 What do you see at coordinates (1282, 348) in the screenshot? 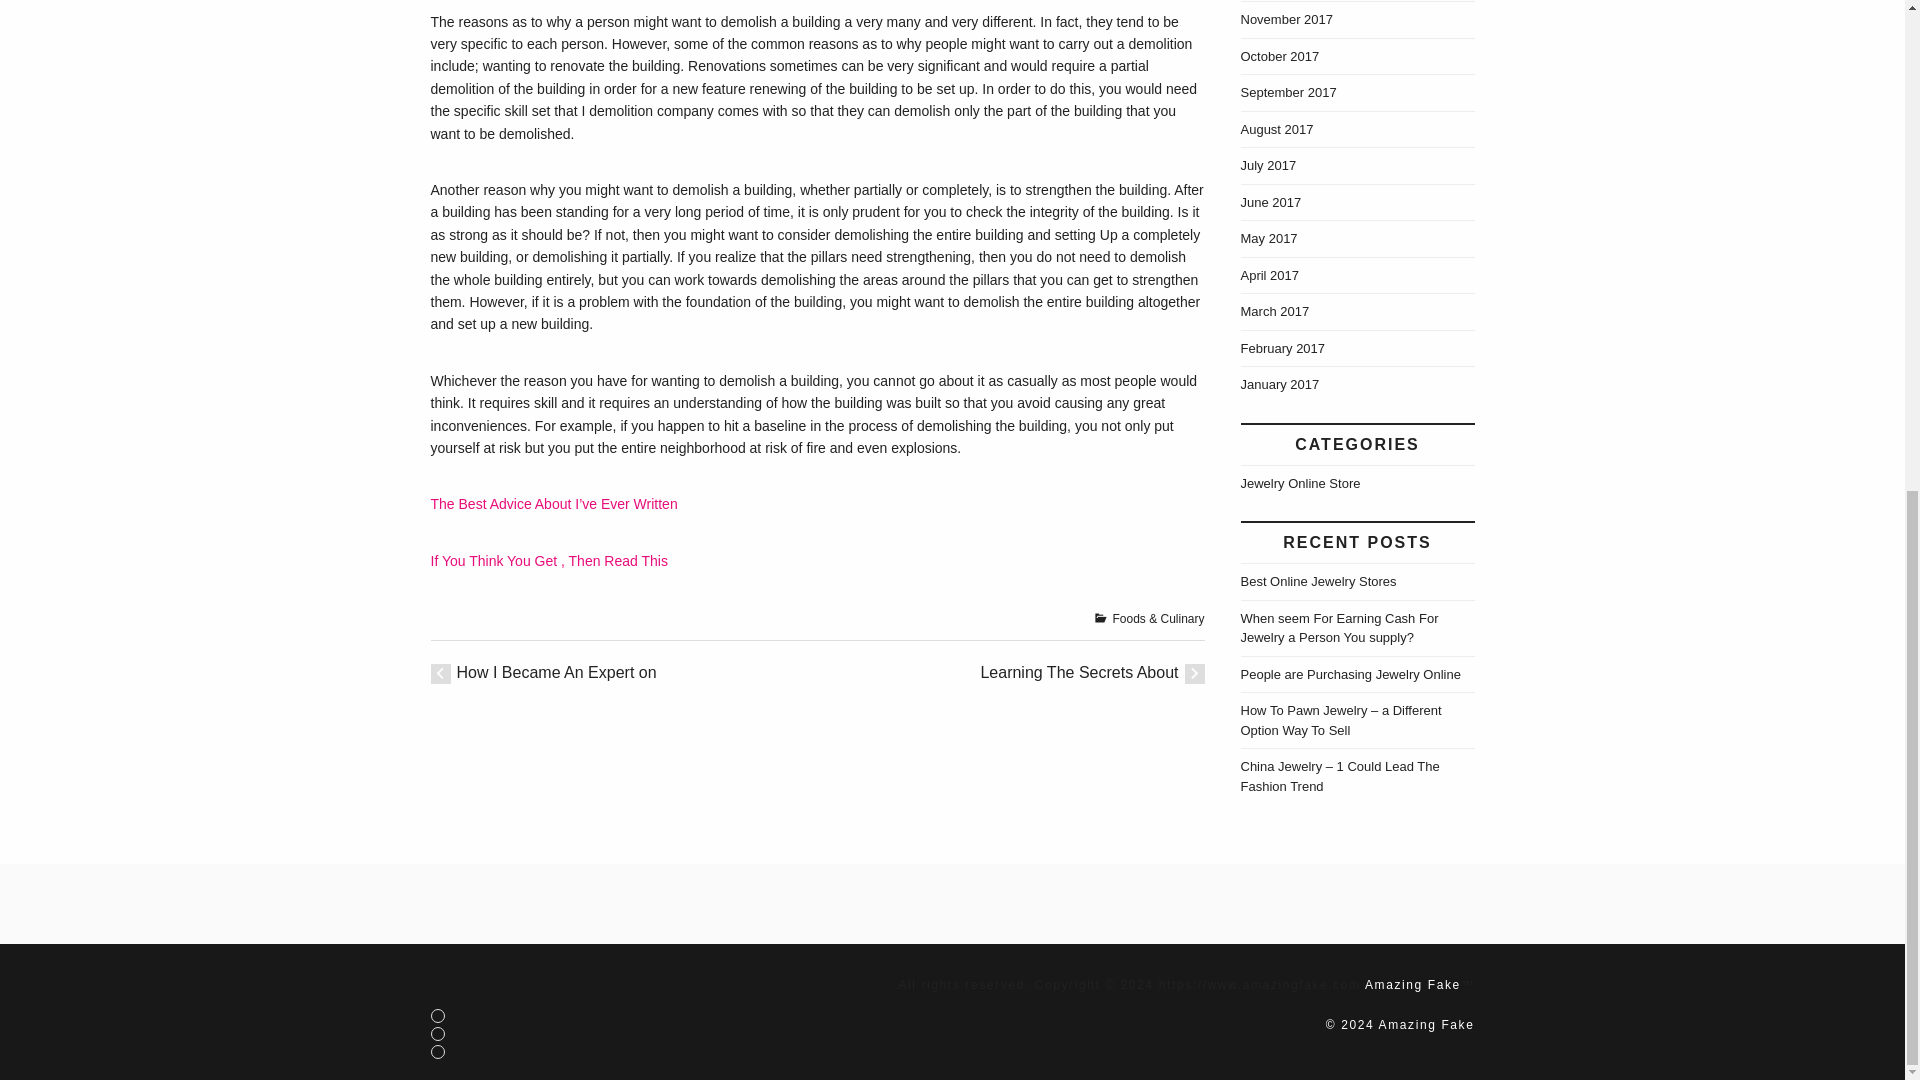
I see `February 2017` at bounding box center [1282, 348].